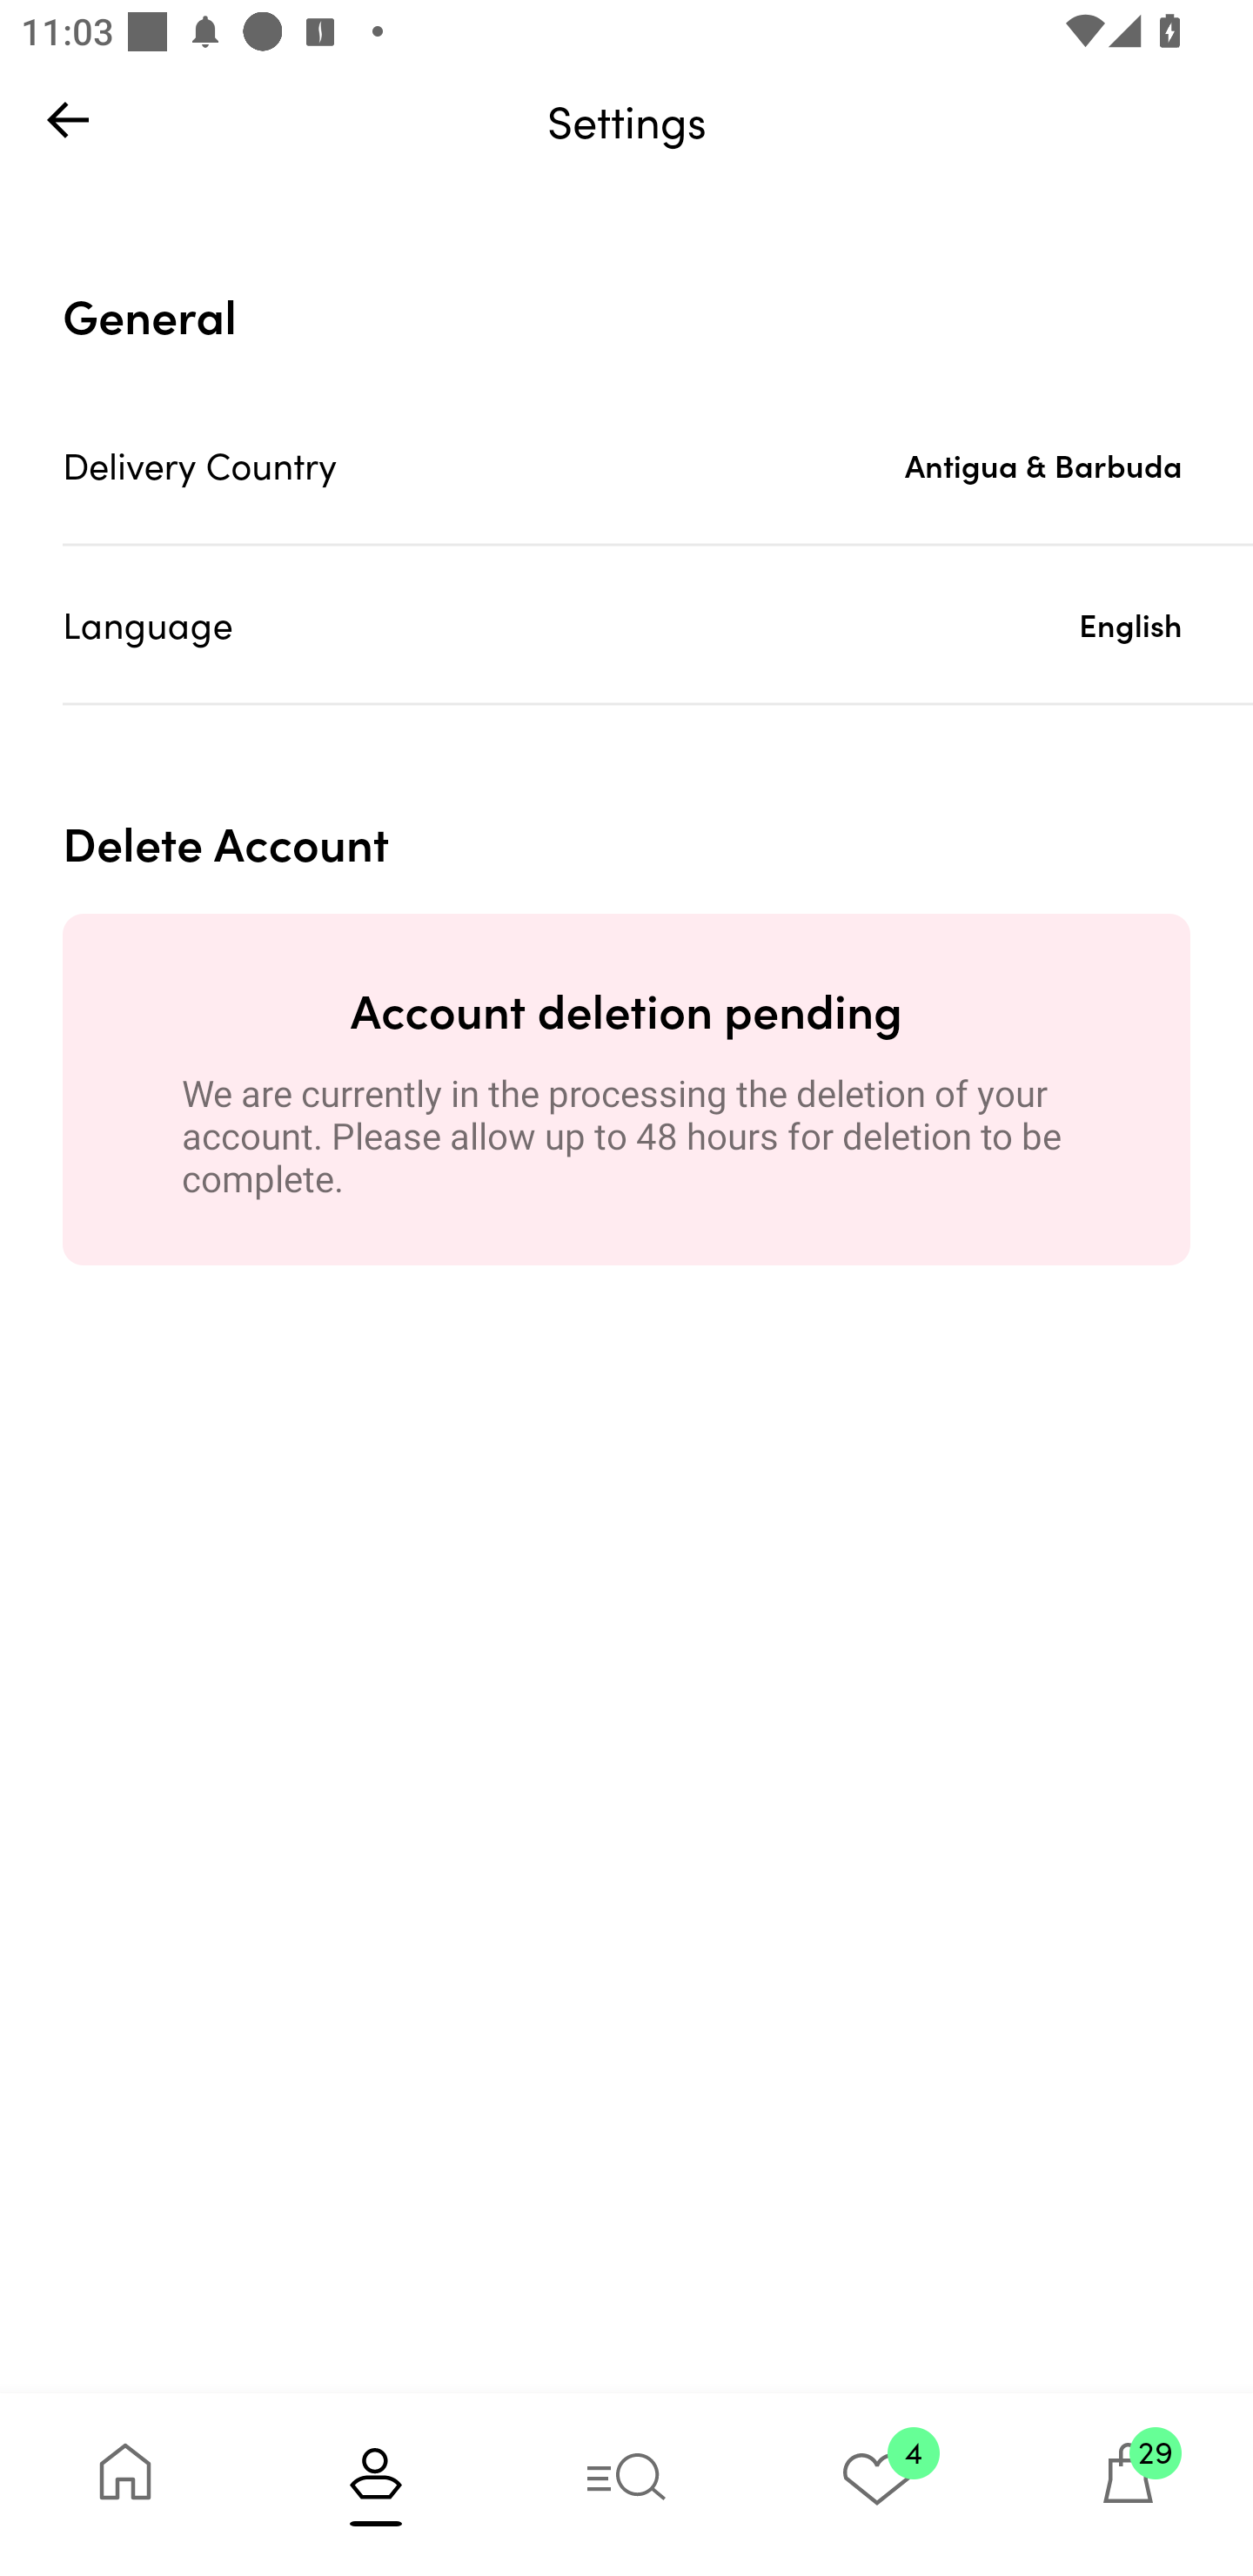 Image resolution: width=1253 pixels, height=2576 pixels. Describe the element at coordinates (1128, 2484) in the screenshot. I see `29` at that location.